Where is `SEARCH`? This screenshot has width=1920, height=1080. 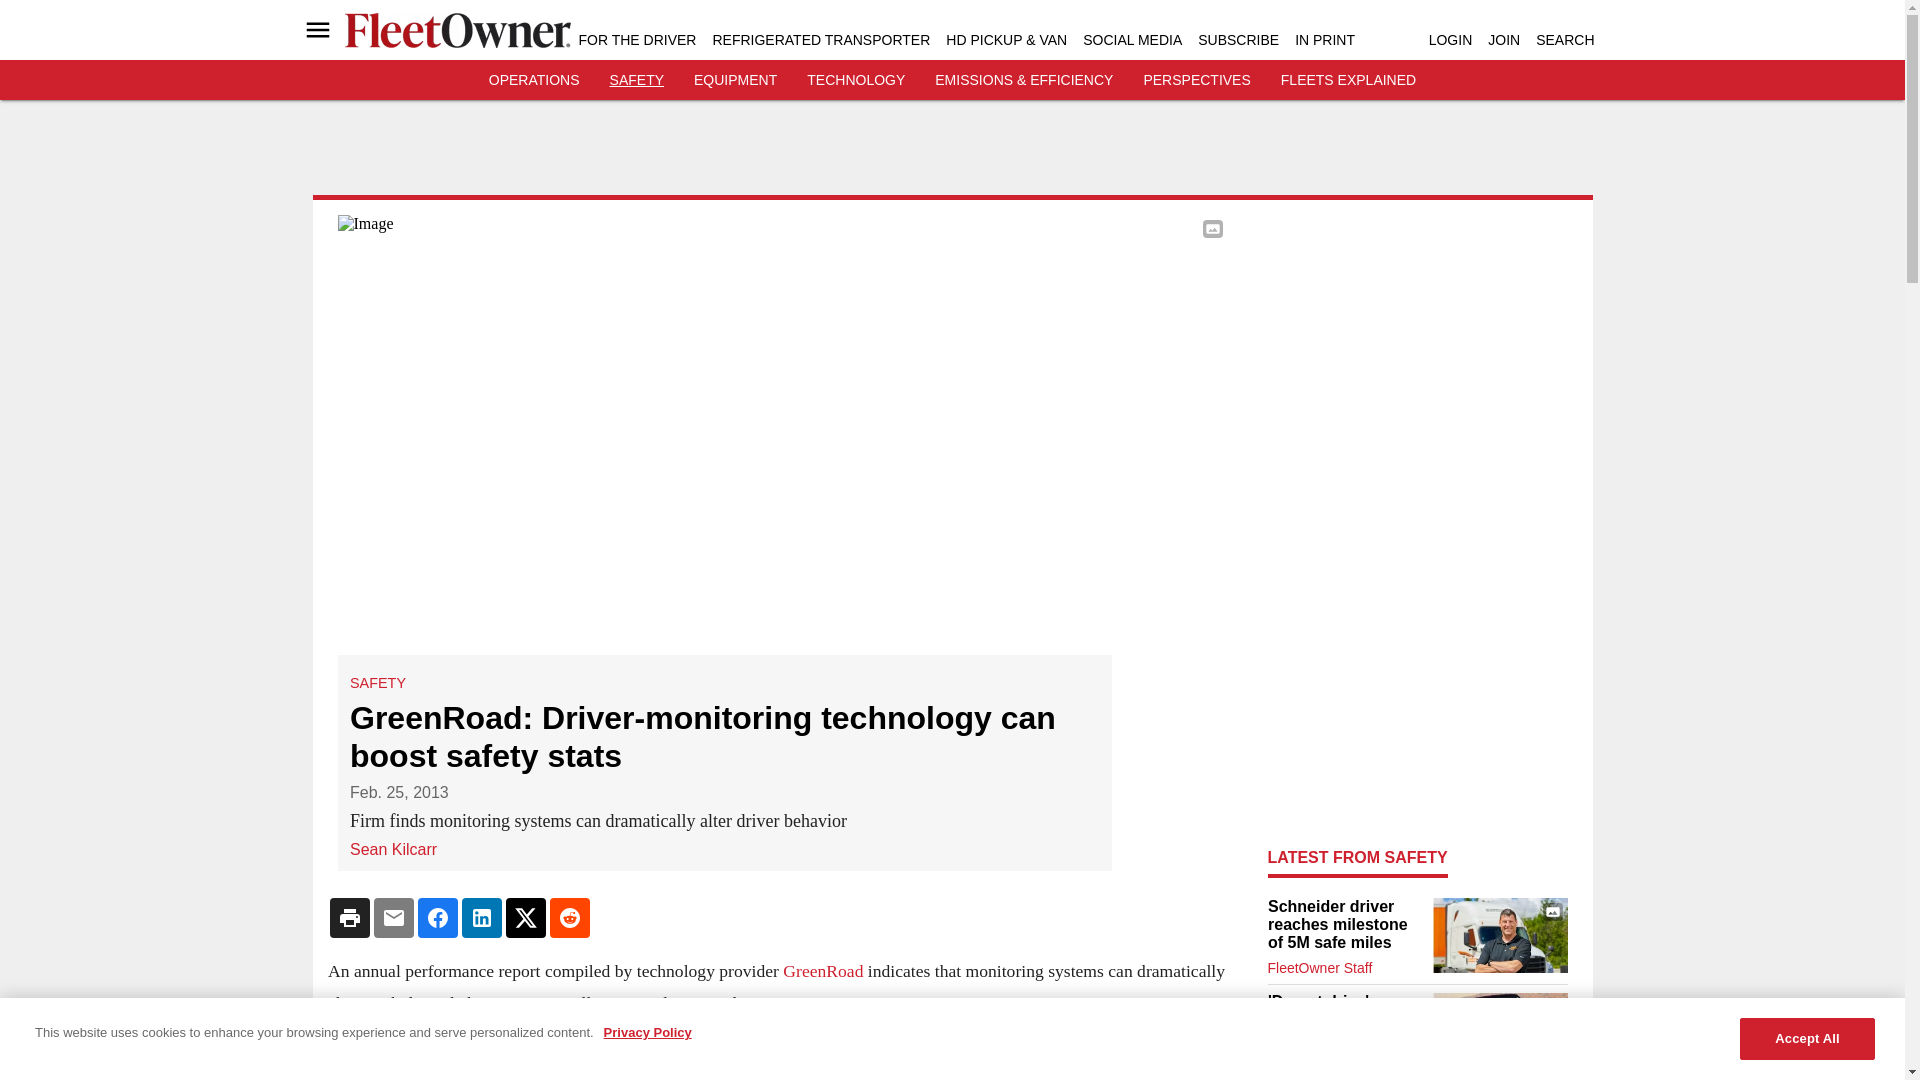 SEARCH is located at coordinates (1564, 40).